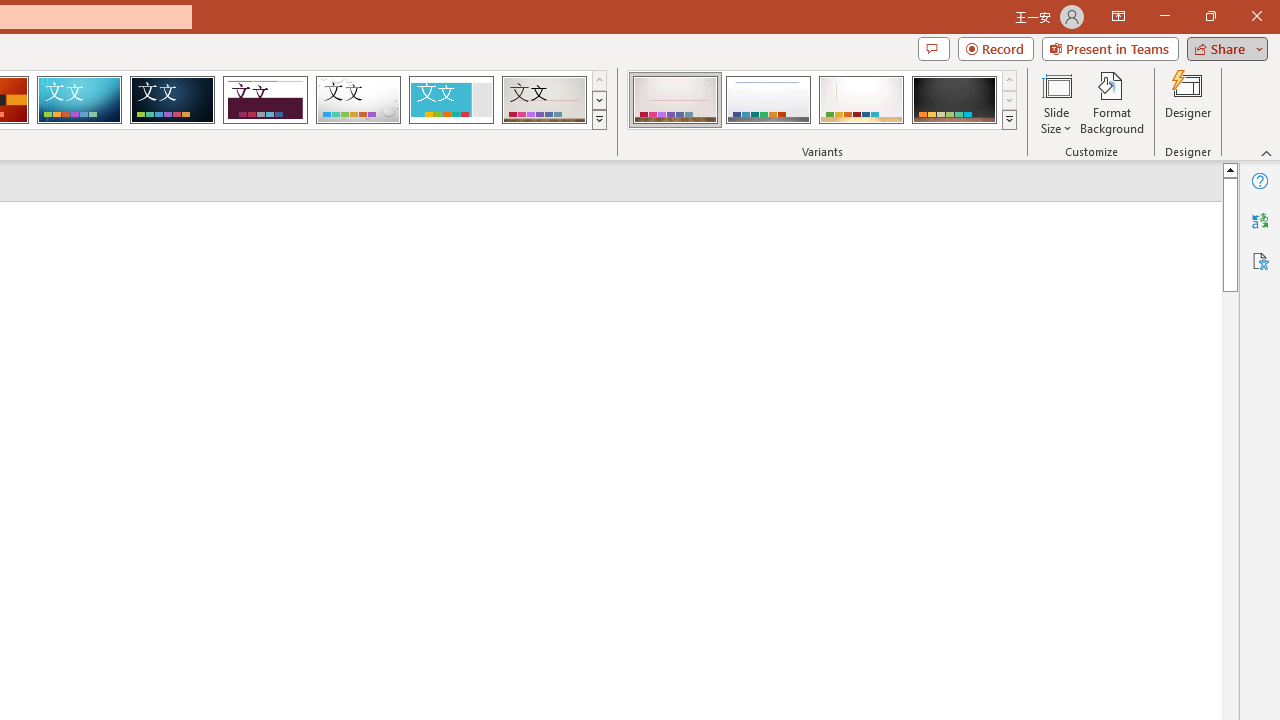 Image resolution: width=1280 pixels, height=720 pixels. What do you see at coordinates (172, 100) in the screenshot?
I see `Damask` at bounding box center [172, 100].